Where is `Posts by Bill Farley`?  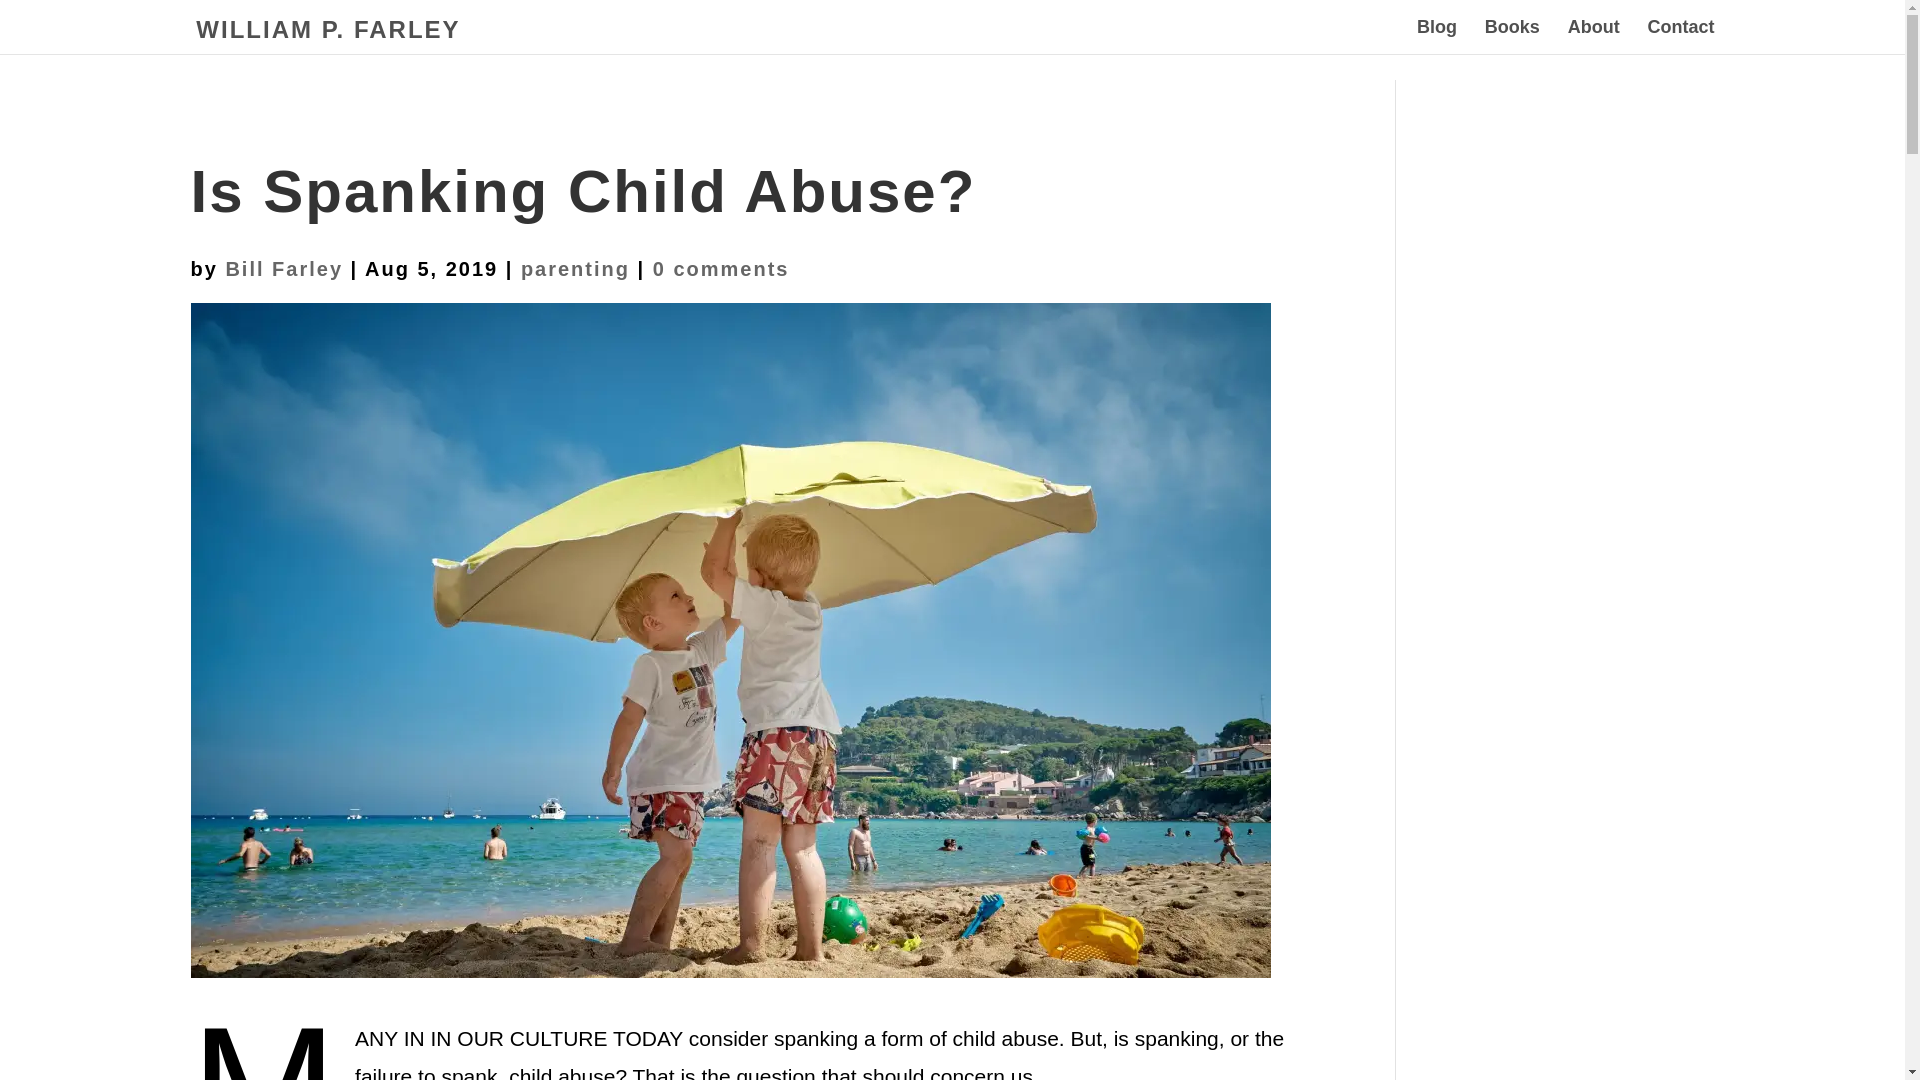
Posts by Bill Farley is located at coordinates (284, 268).